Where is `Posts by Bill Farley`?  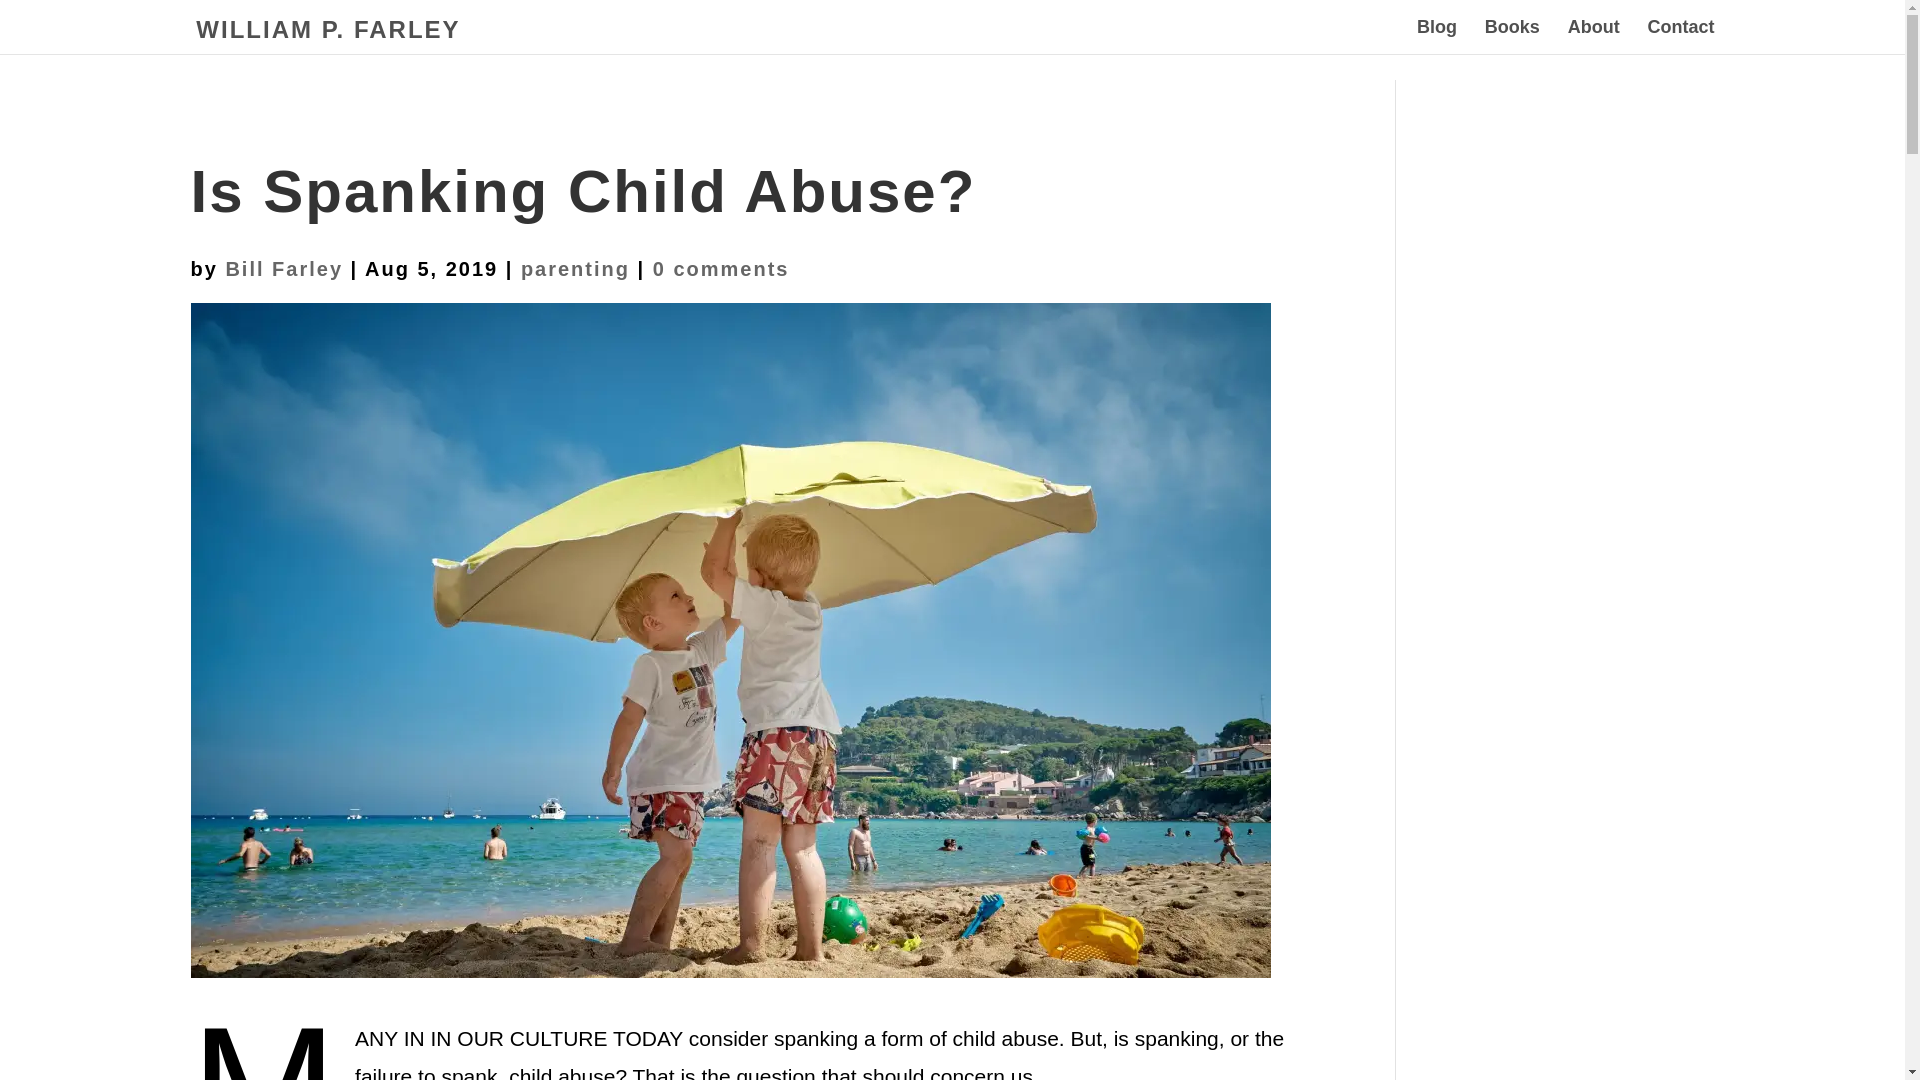
Posts by Bill Farley is located at coordinates (284, 268).